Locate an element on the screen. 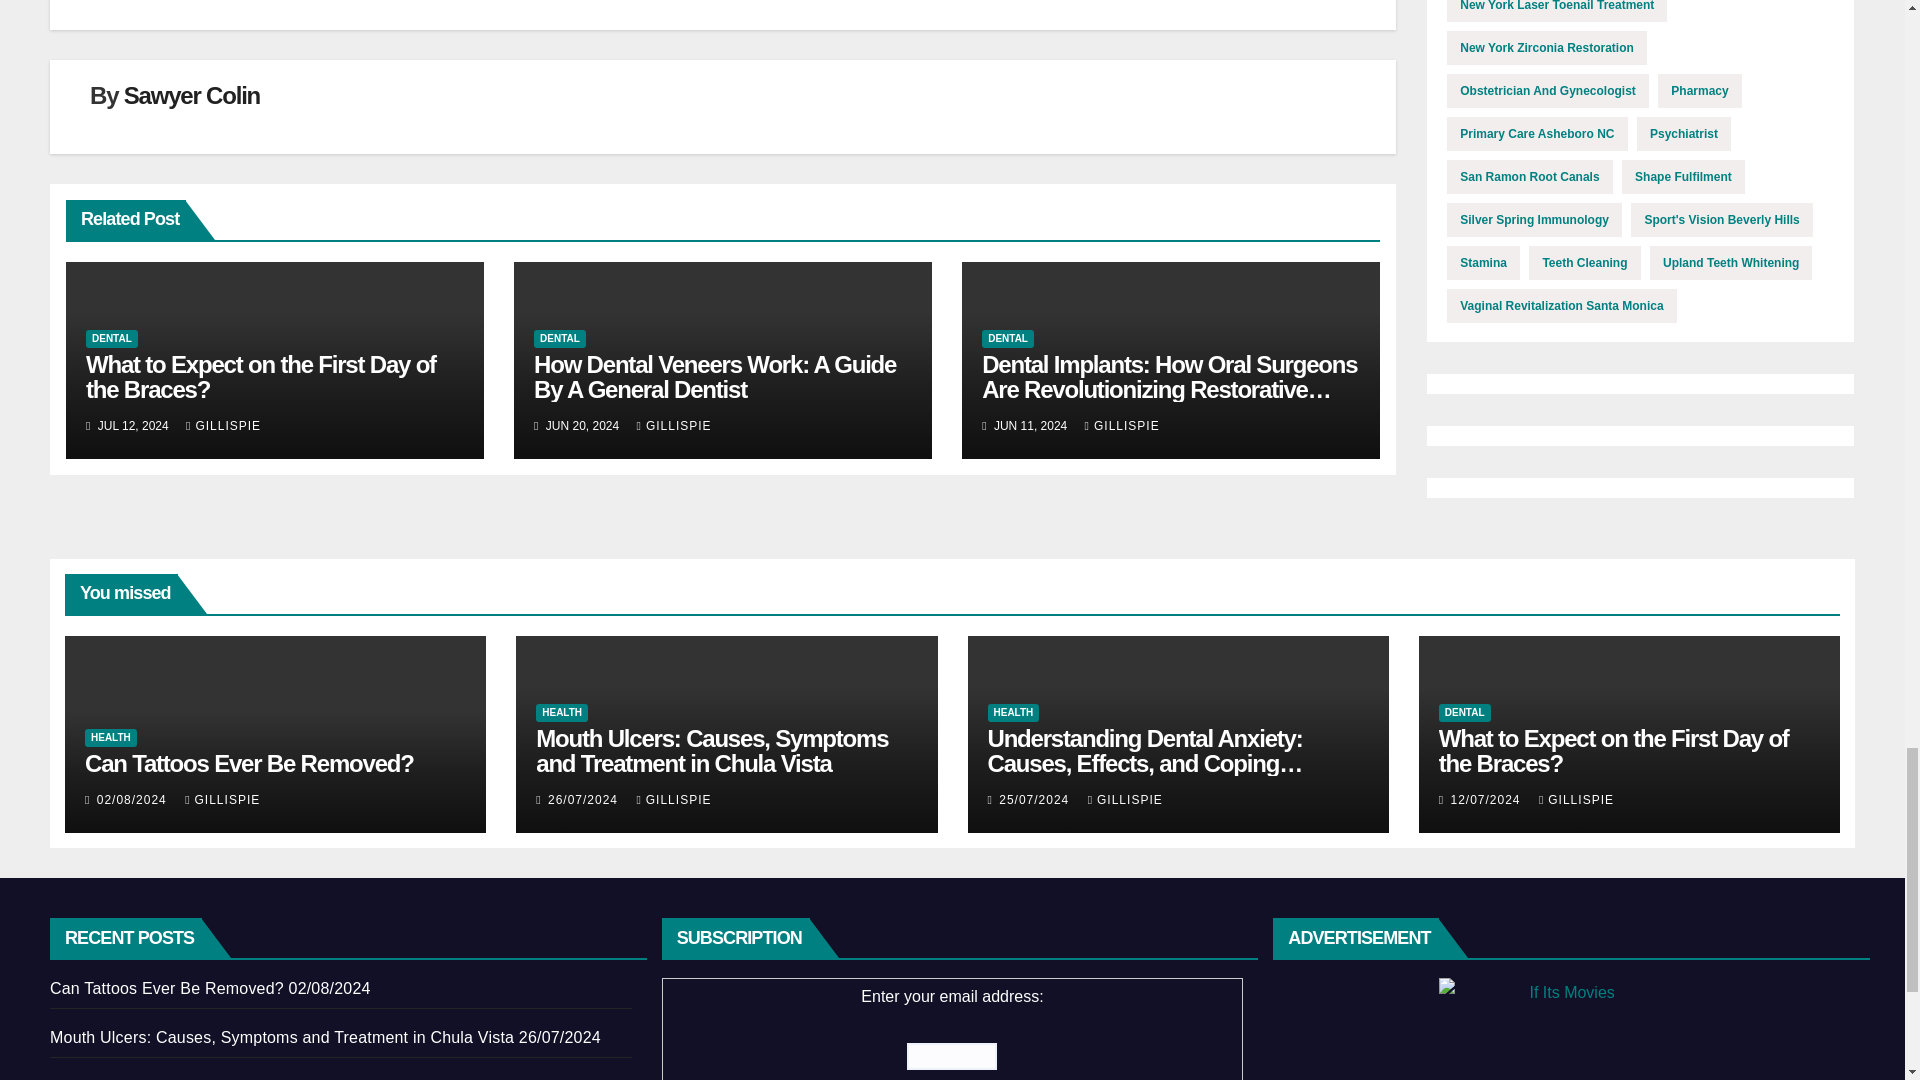  Sawyer Colin is located at coordinates (192, 96).